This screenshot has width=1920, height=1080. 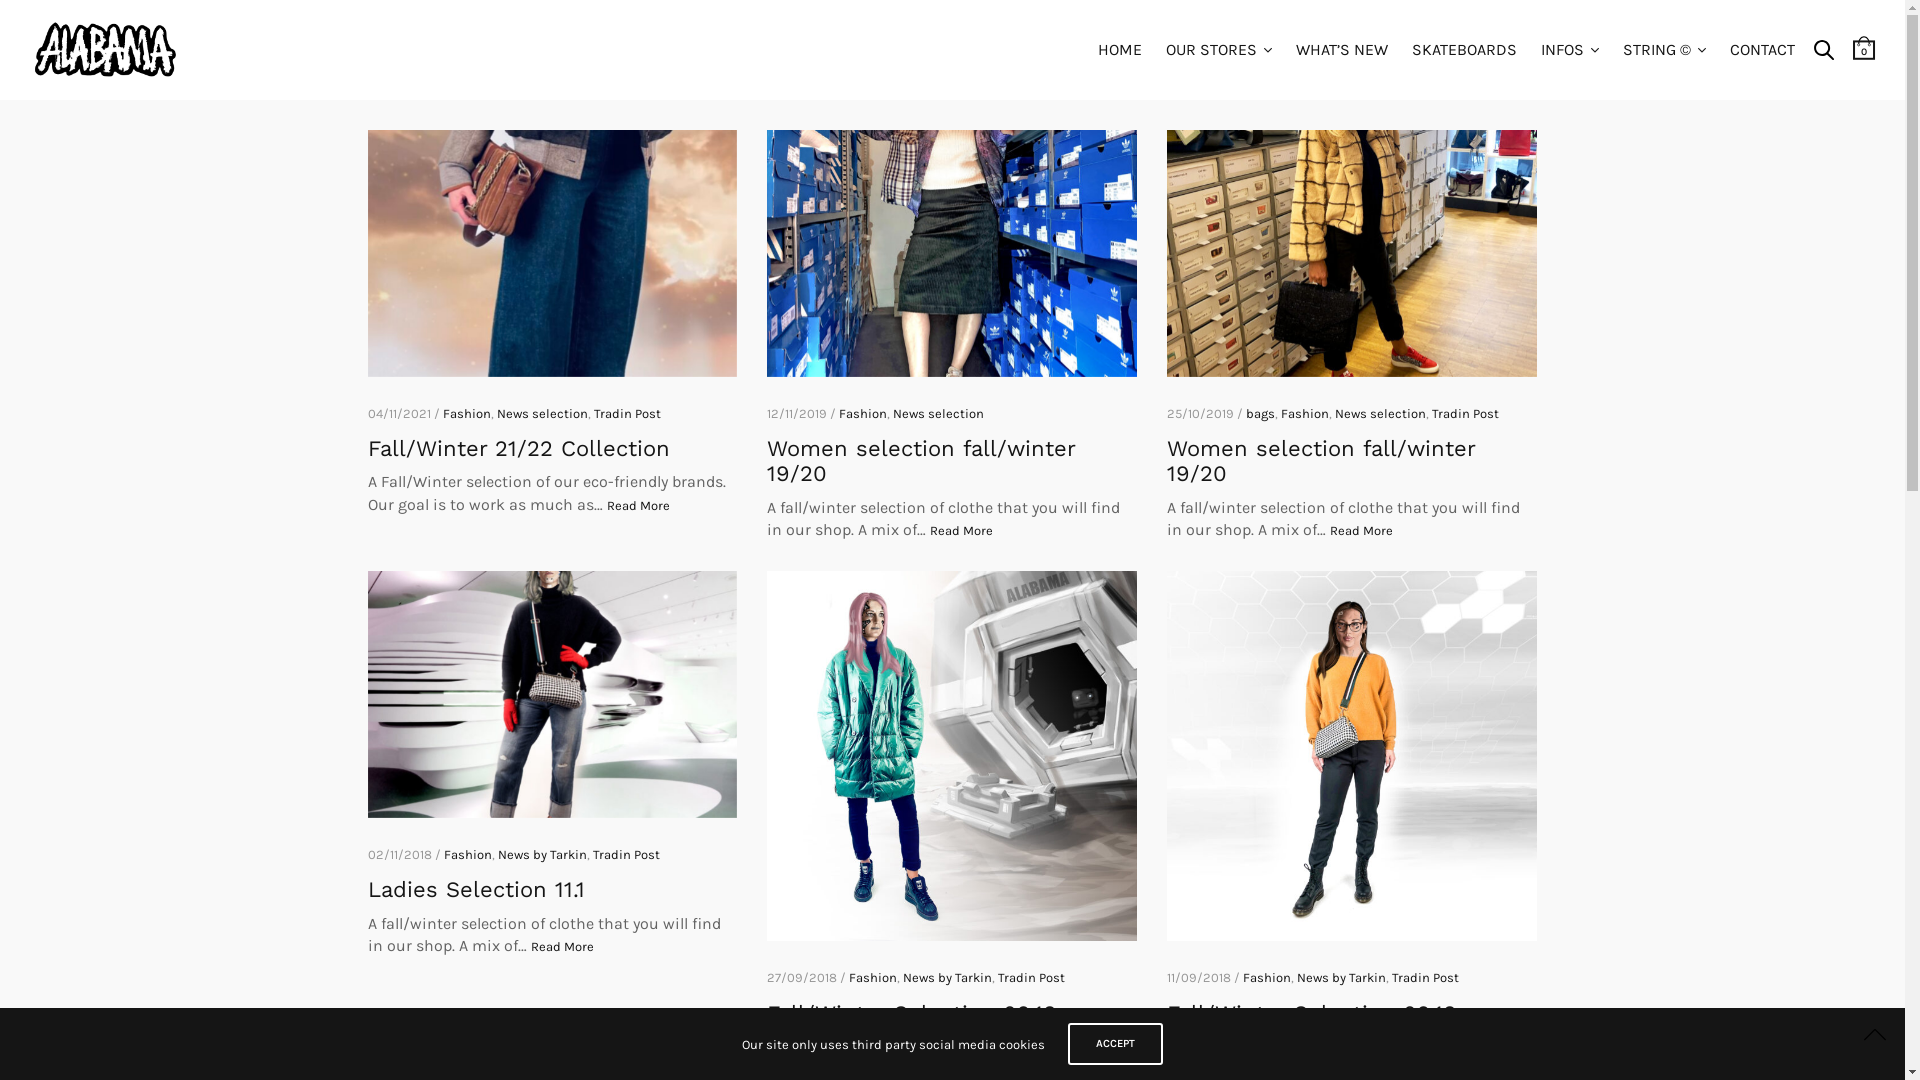 What do you see at coordinates (1267, 978) in the screenshot?
I see `Fashion` at bounding box center [1267, 978].